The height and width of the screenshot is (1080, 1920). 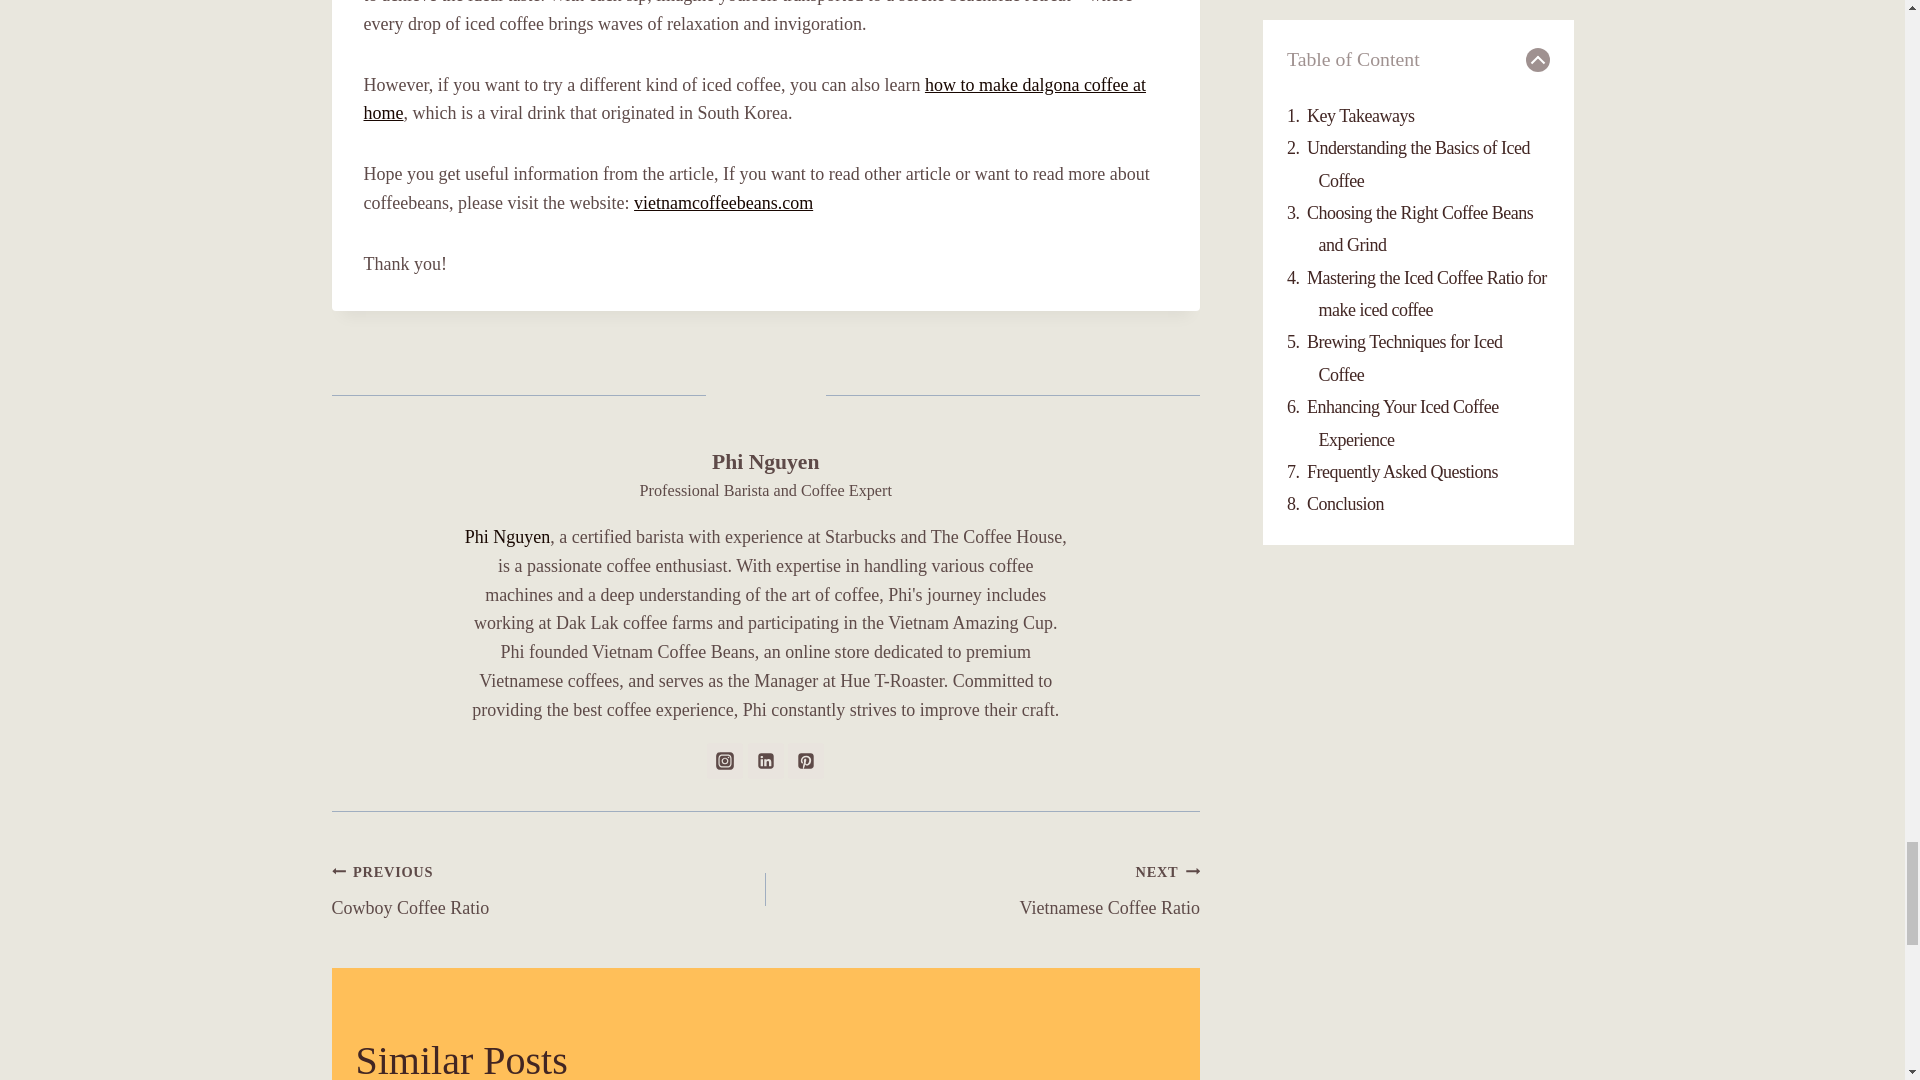 What do you see at coordinates (755, 99) in the screenshot?
I see `how to make dalgona coffee at home` at bounding box center [755, 99].